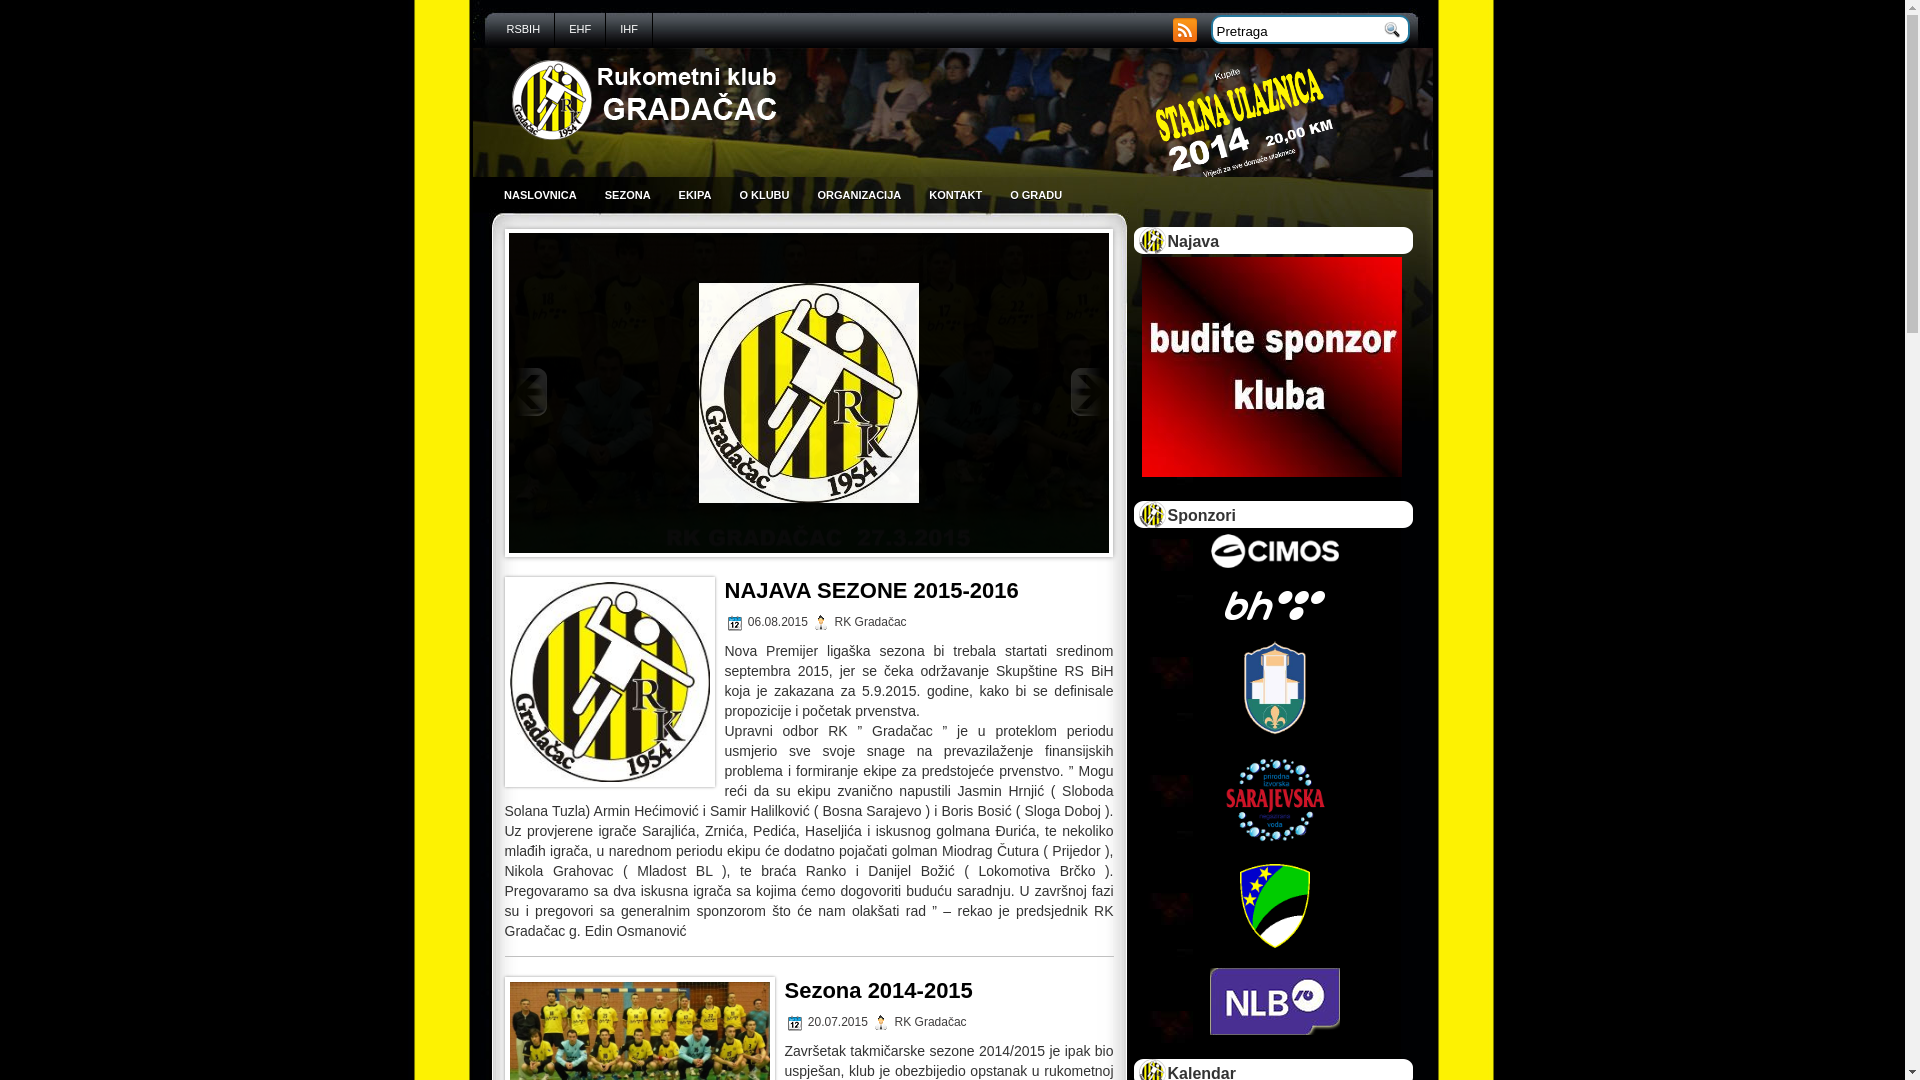 The height and width of the screenshot is (1080, 1920). What do you see at coordinates (956, 196) in the screenshot?
I see `KONTAKT` at bounding box center [956, 196].